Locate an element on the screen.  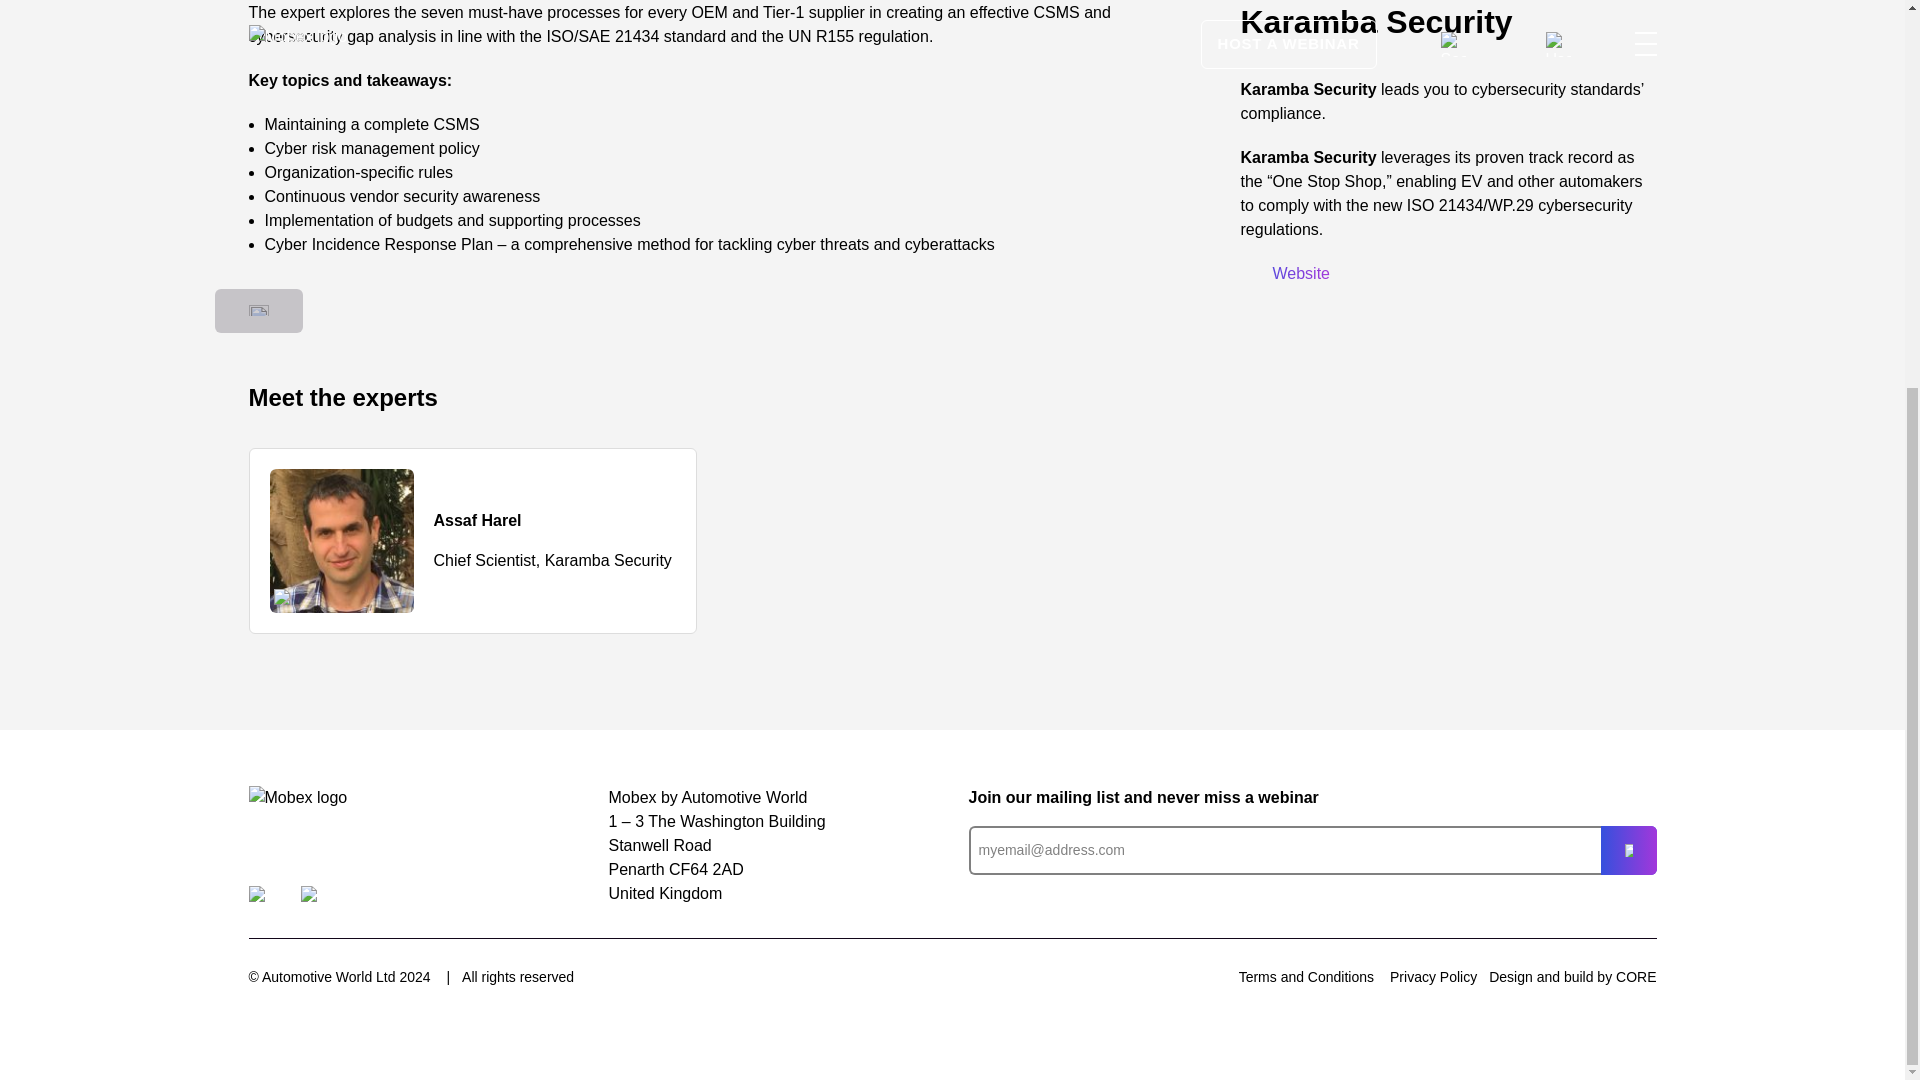
Website is located at coordinates (1285, 272).